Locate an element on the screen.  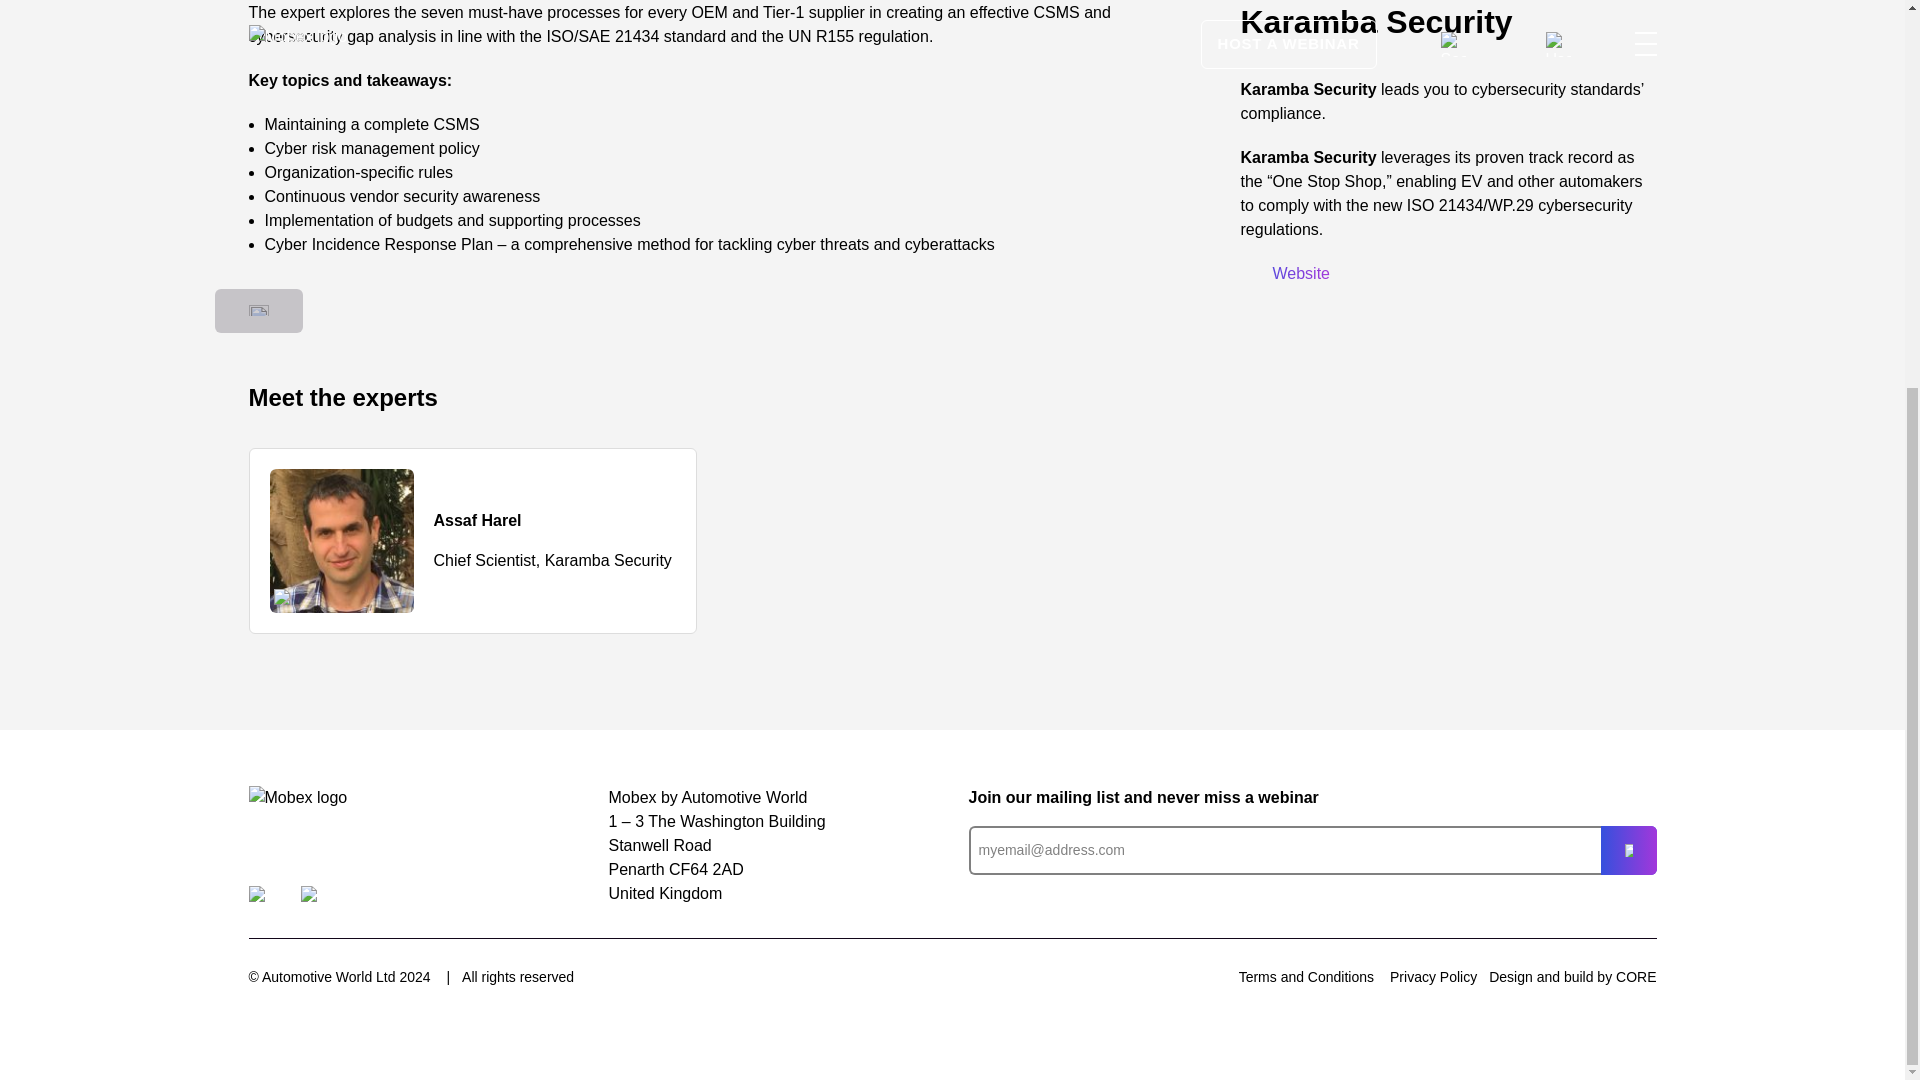
Website is located at coordinates (1285, 272).